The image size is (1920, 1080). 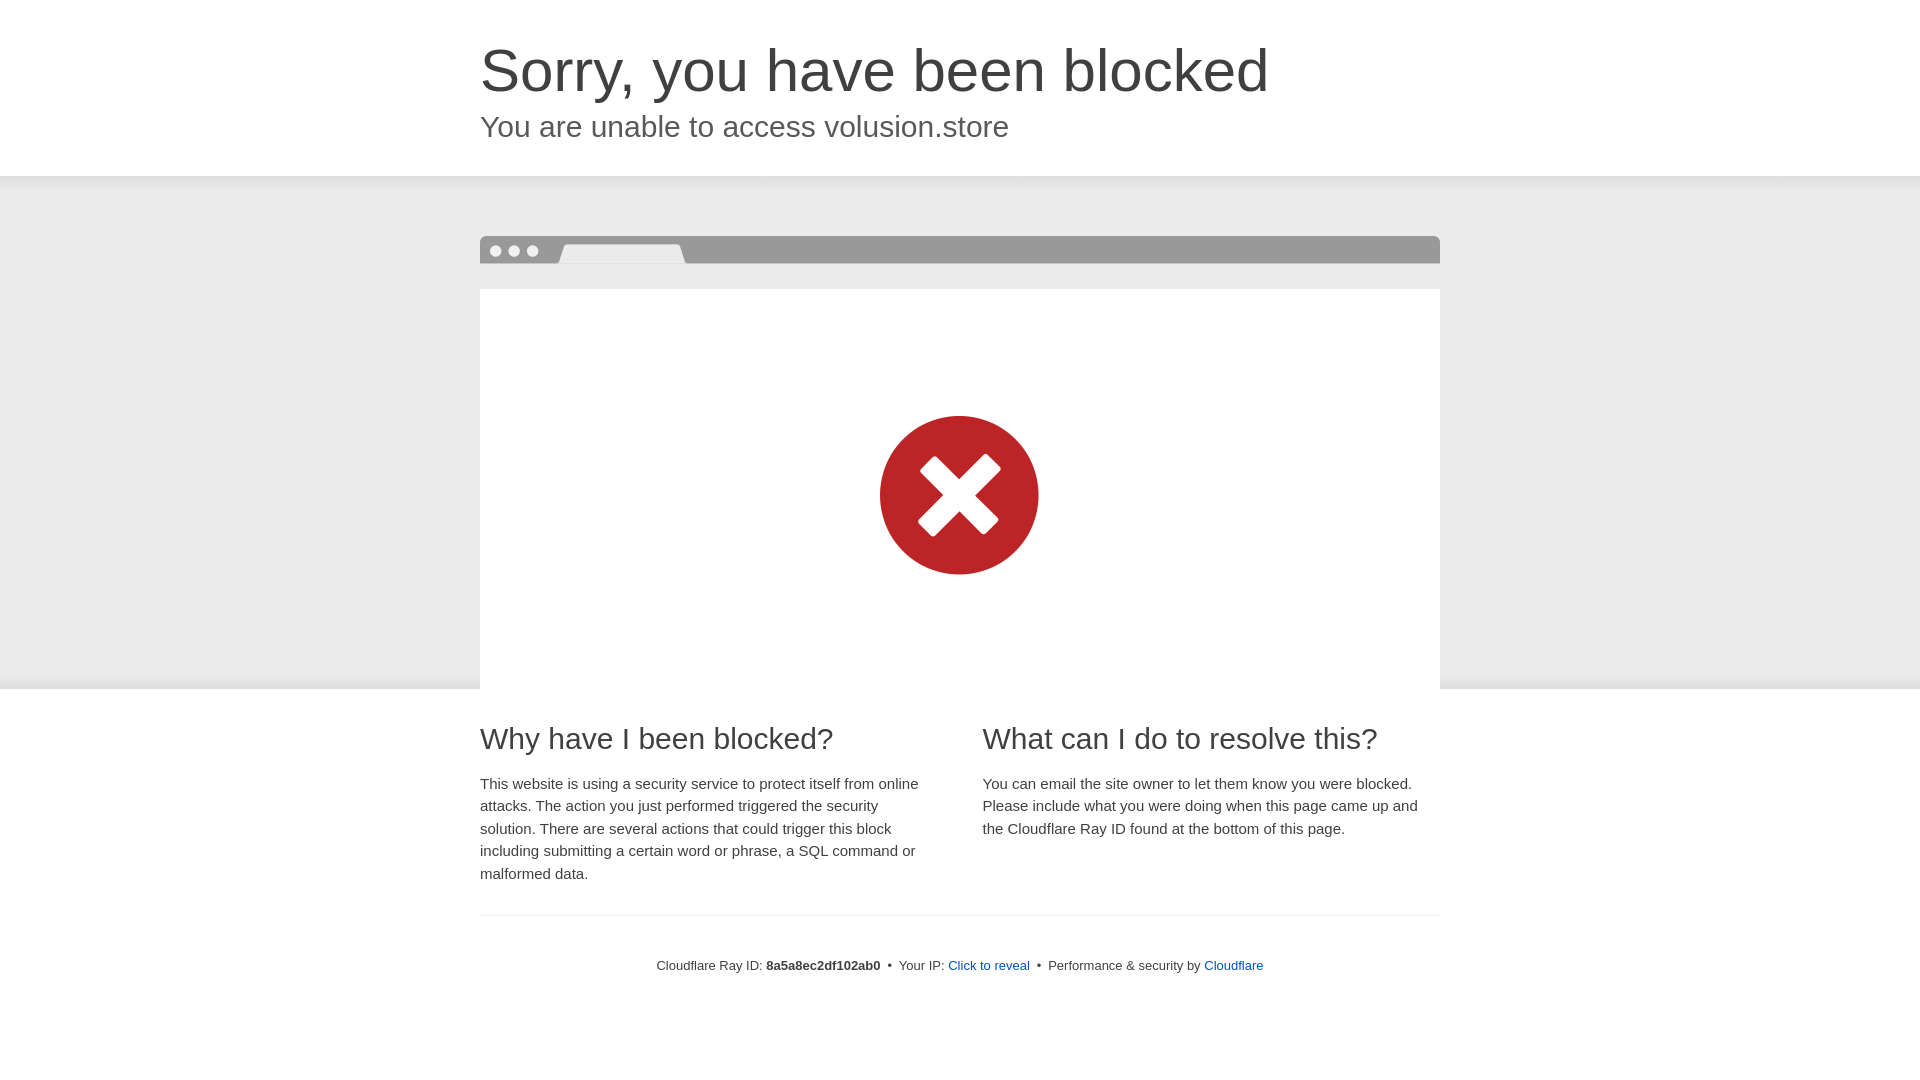 What do you see at coordinates (988, 966) in the screenshot?
I see `Click to reveal` at bounding box center [988, 966].